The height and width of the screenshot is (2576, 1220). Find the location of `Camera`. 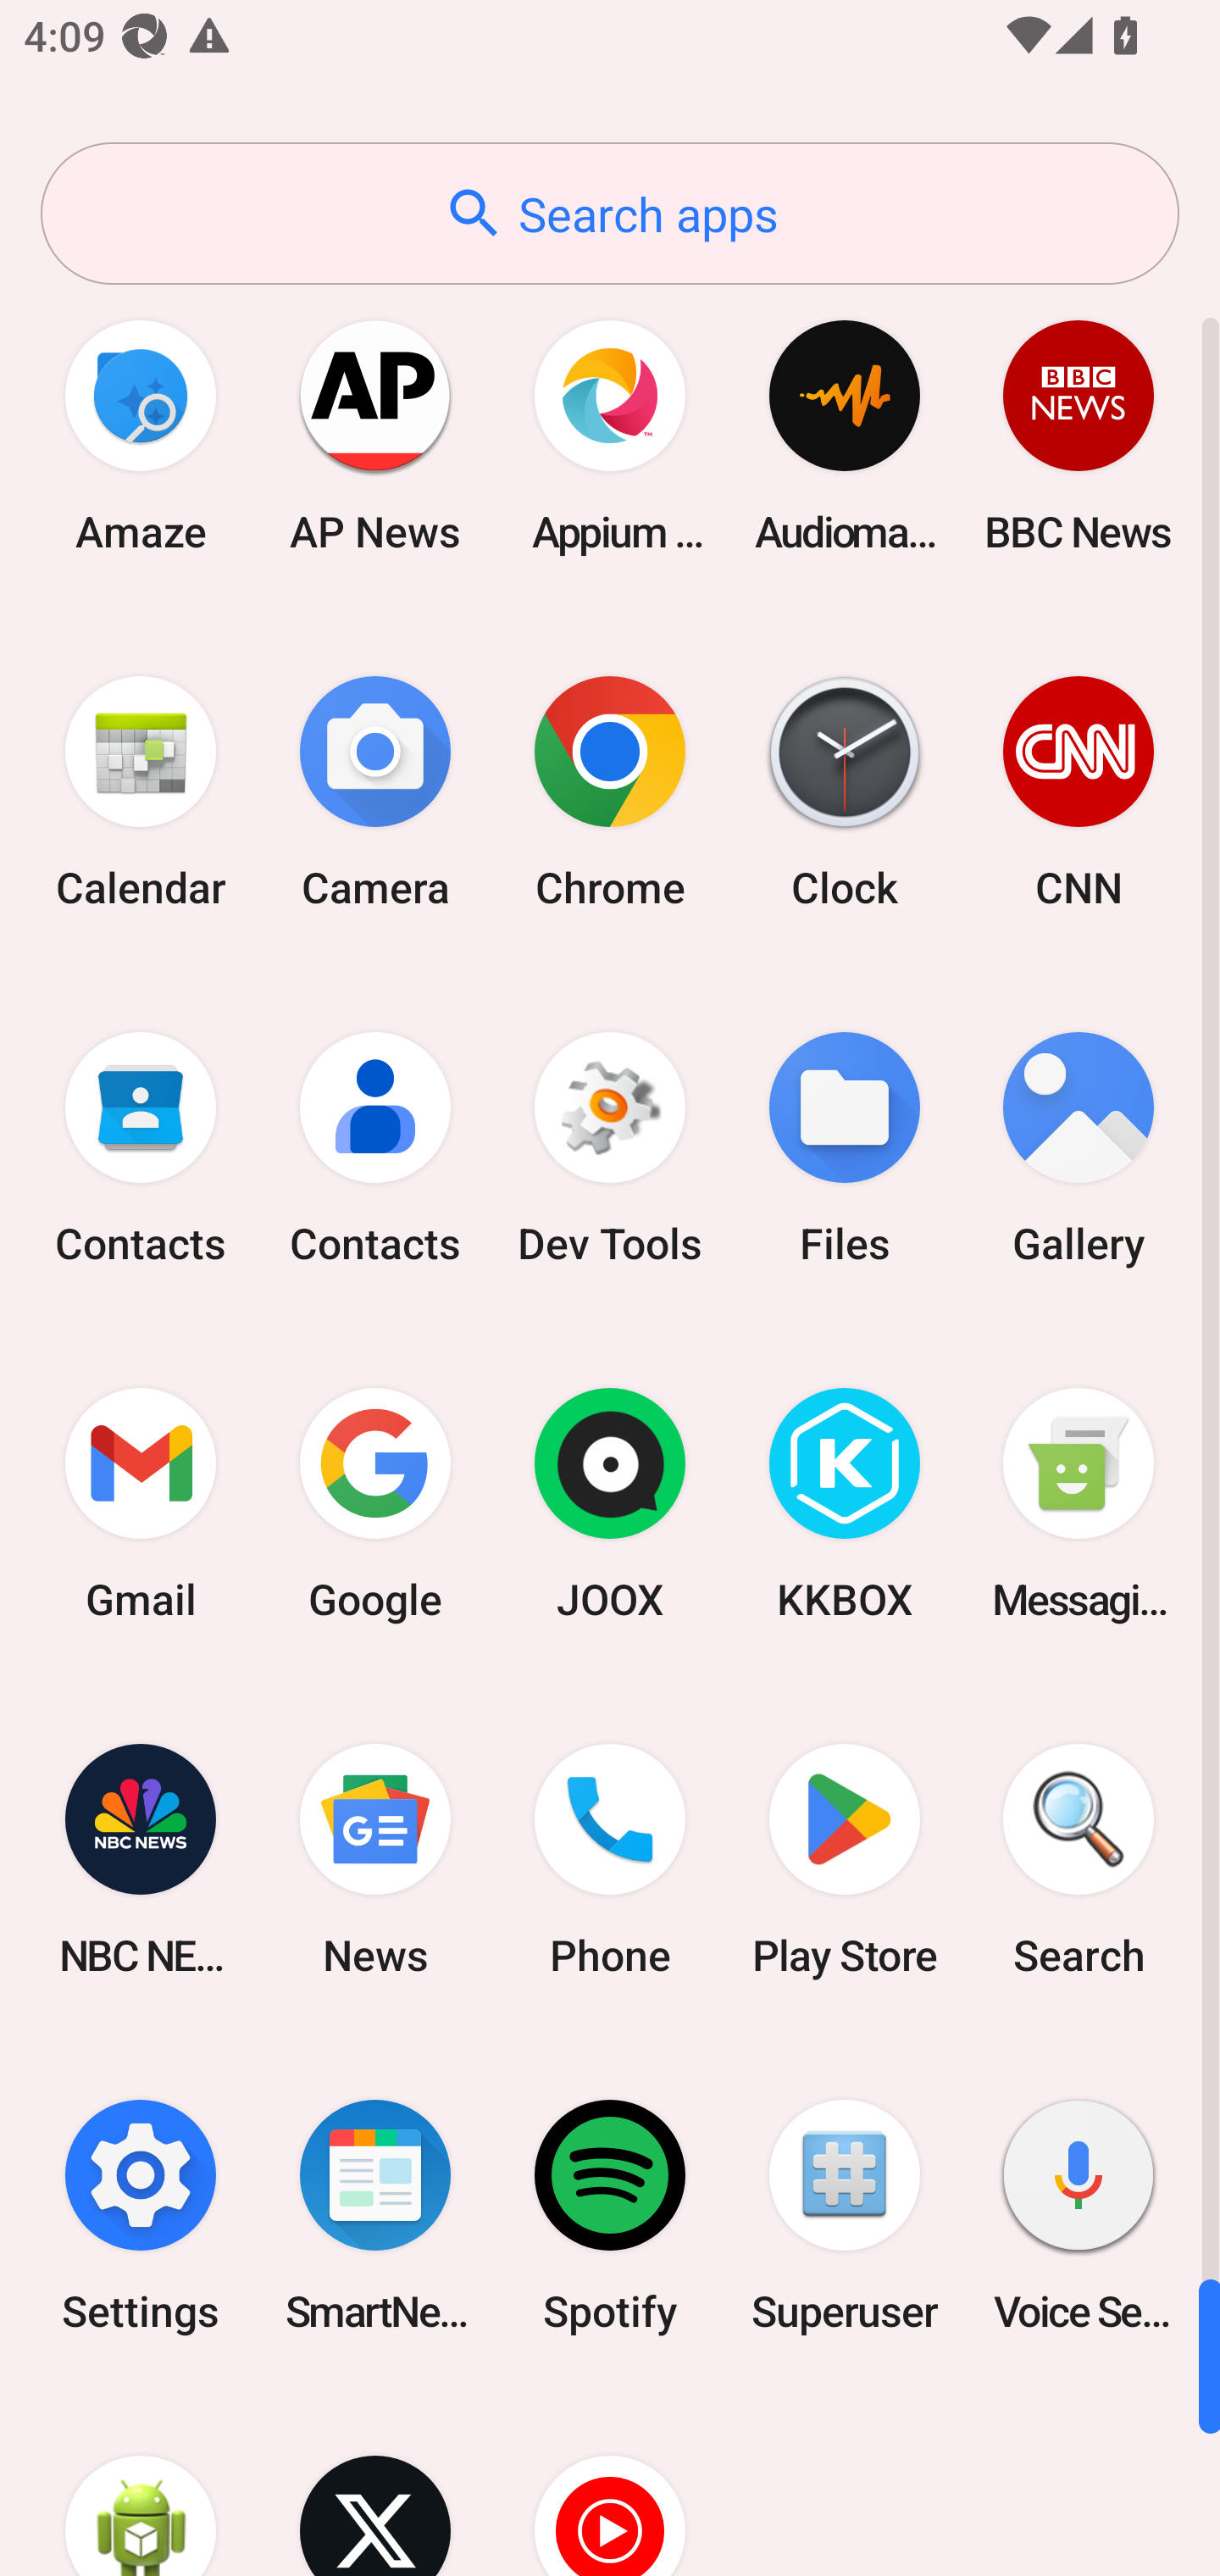

Camera is located at coordinates (375, 791).